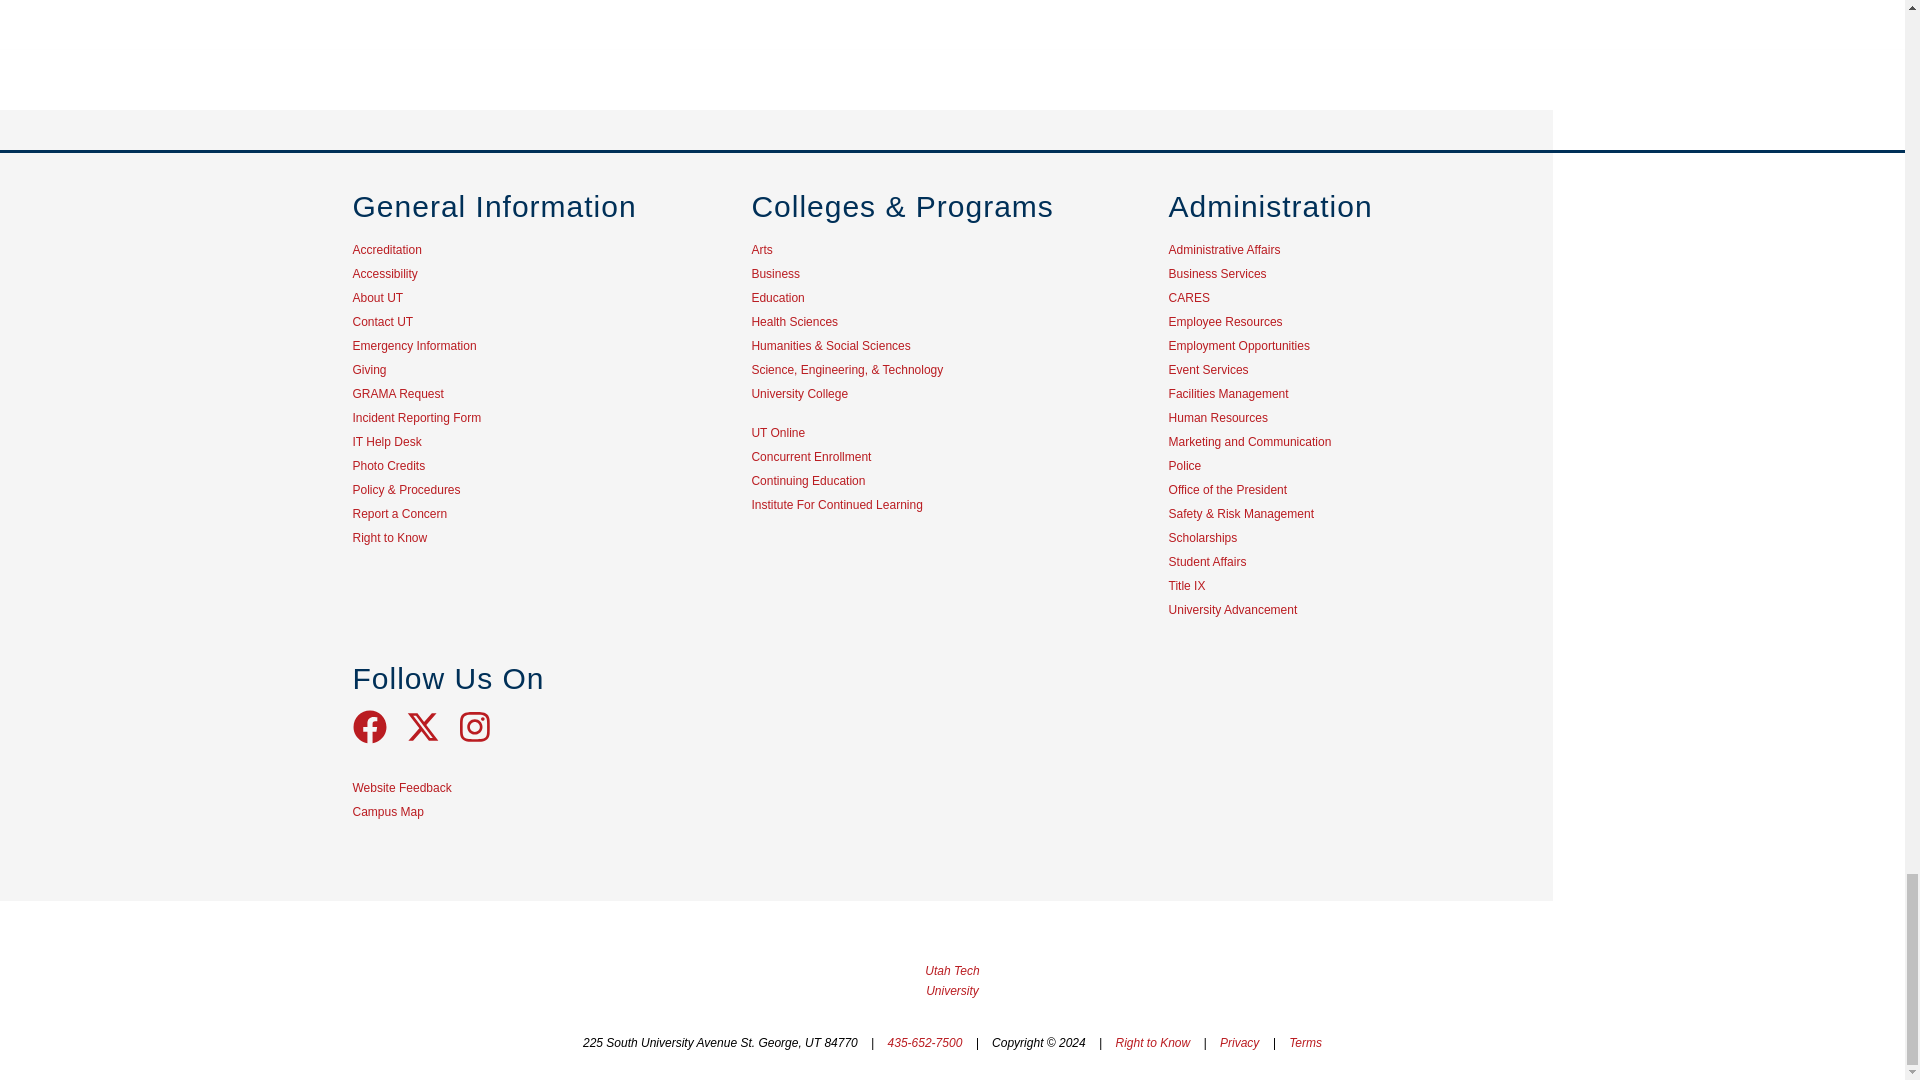 This screenshot has width=1920, height=1080. I want to click on Accessibility, so click(384, 273).